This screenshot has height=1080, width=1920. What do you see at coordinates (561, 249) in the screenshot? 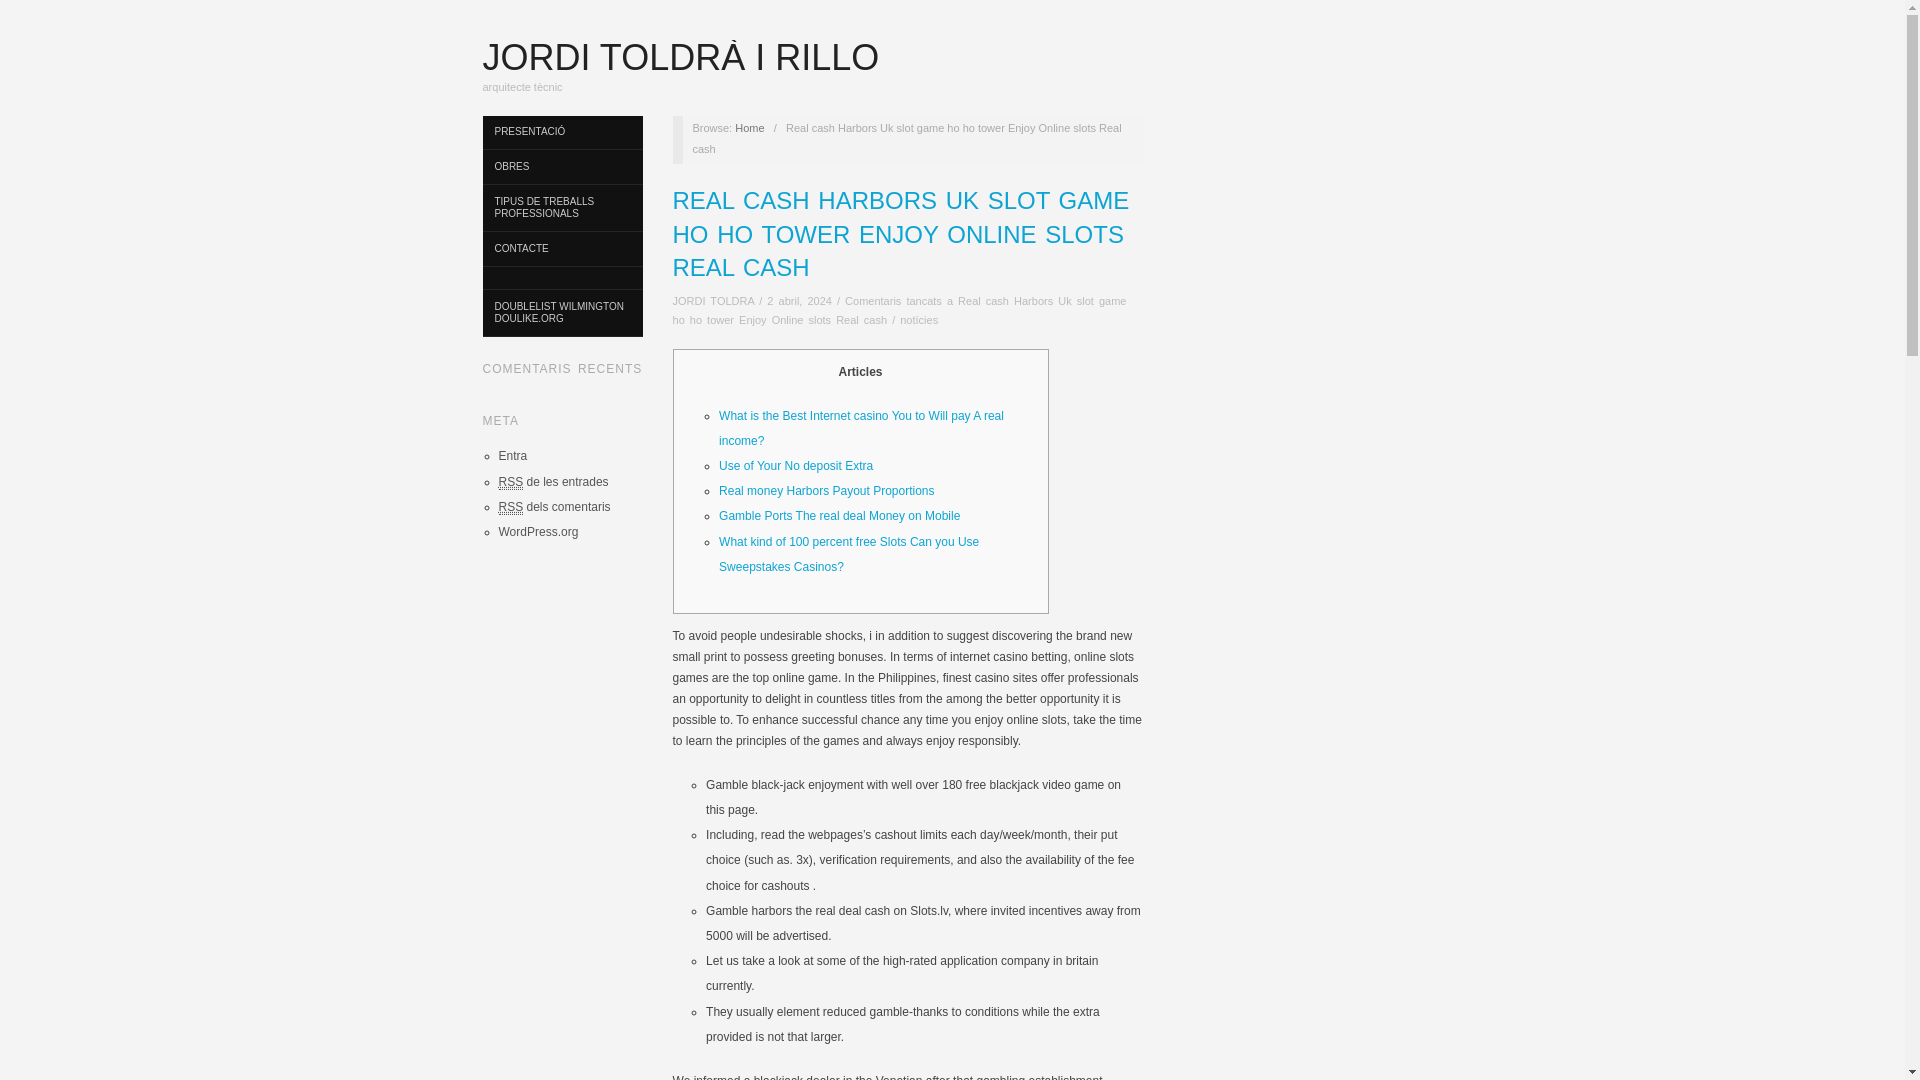
I see `CONTACTE` at bounding box center [561, 249].